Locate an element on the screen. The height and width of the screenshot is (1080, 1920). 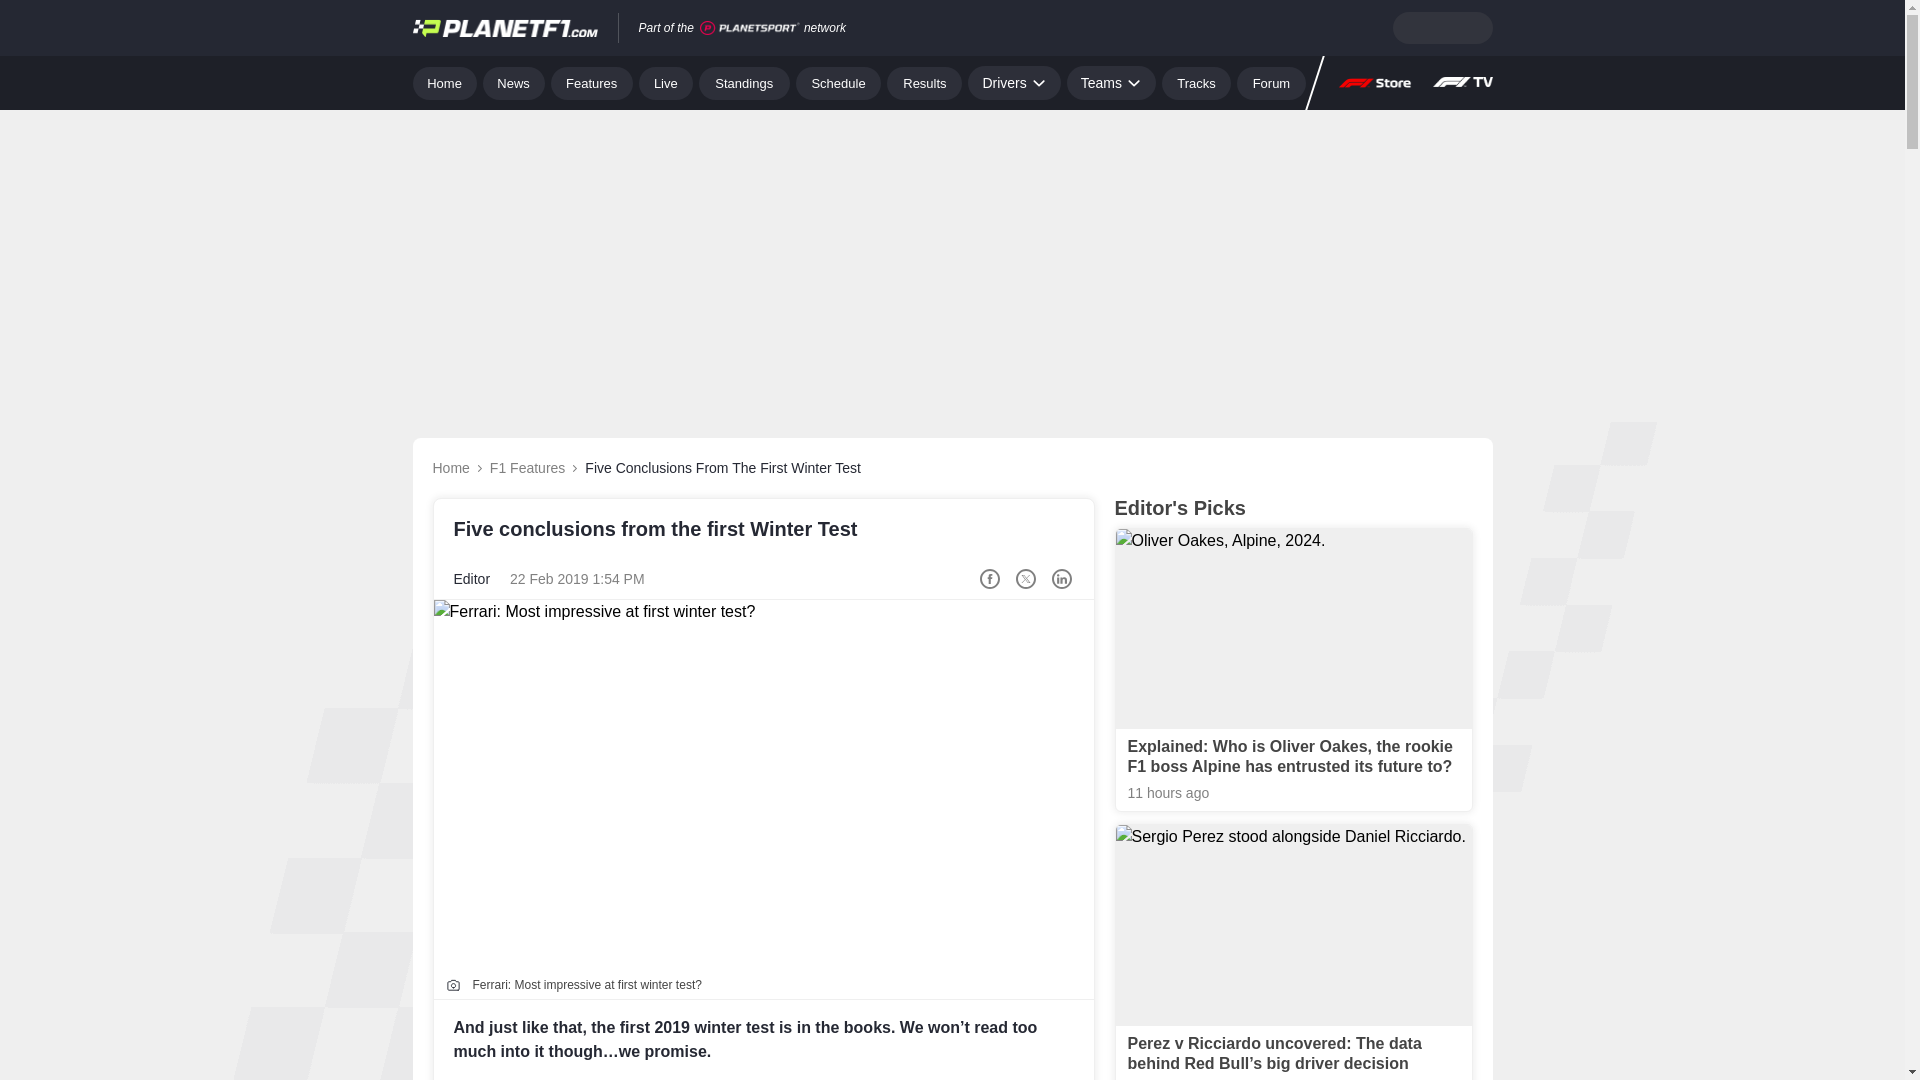
Drivers is located at coordinates (1013, 82).